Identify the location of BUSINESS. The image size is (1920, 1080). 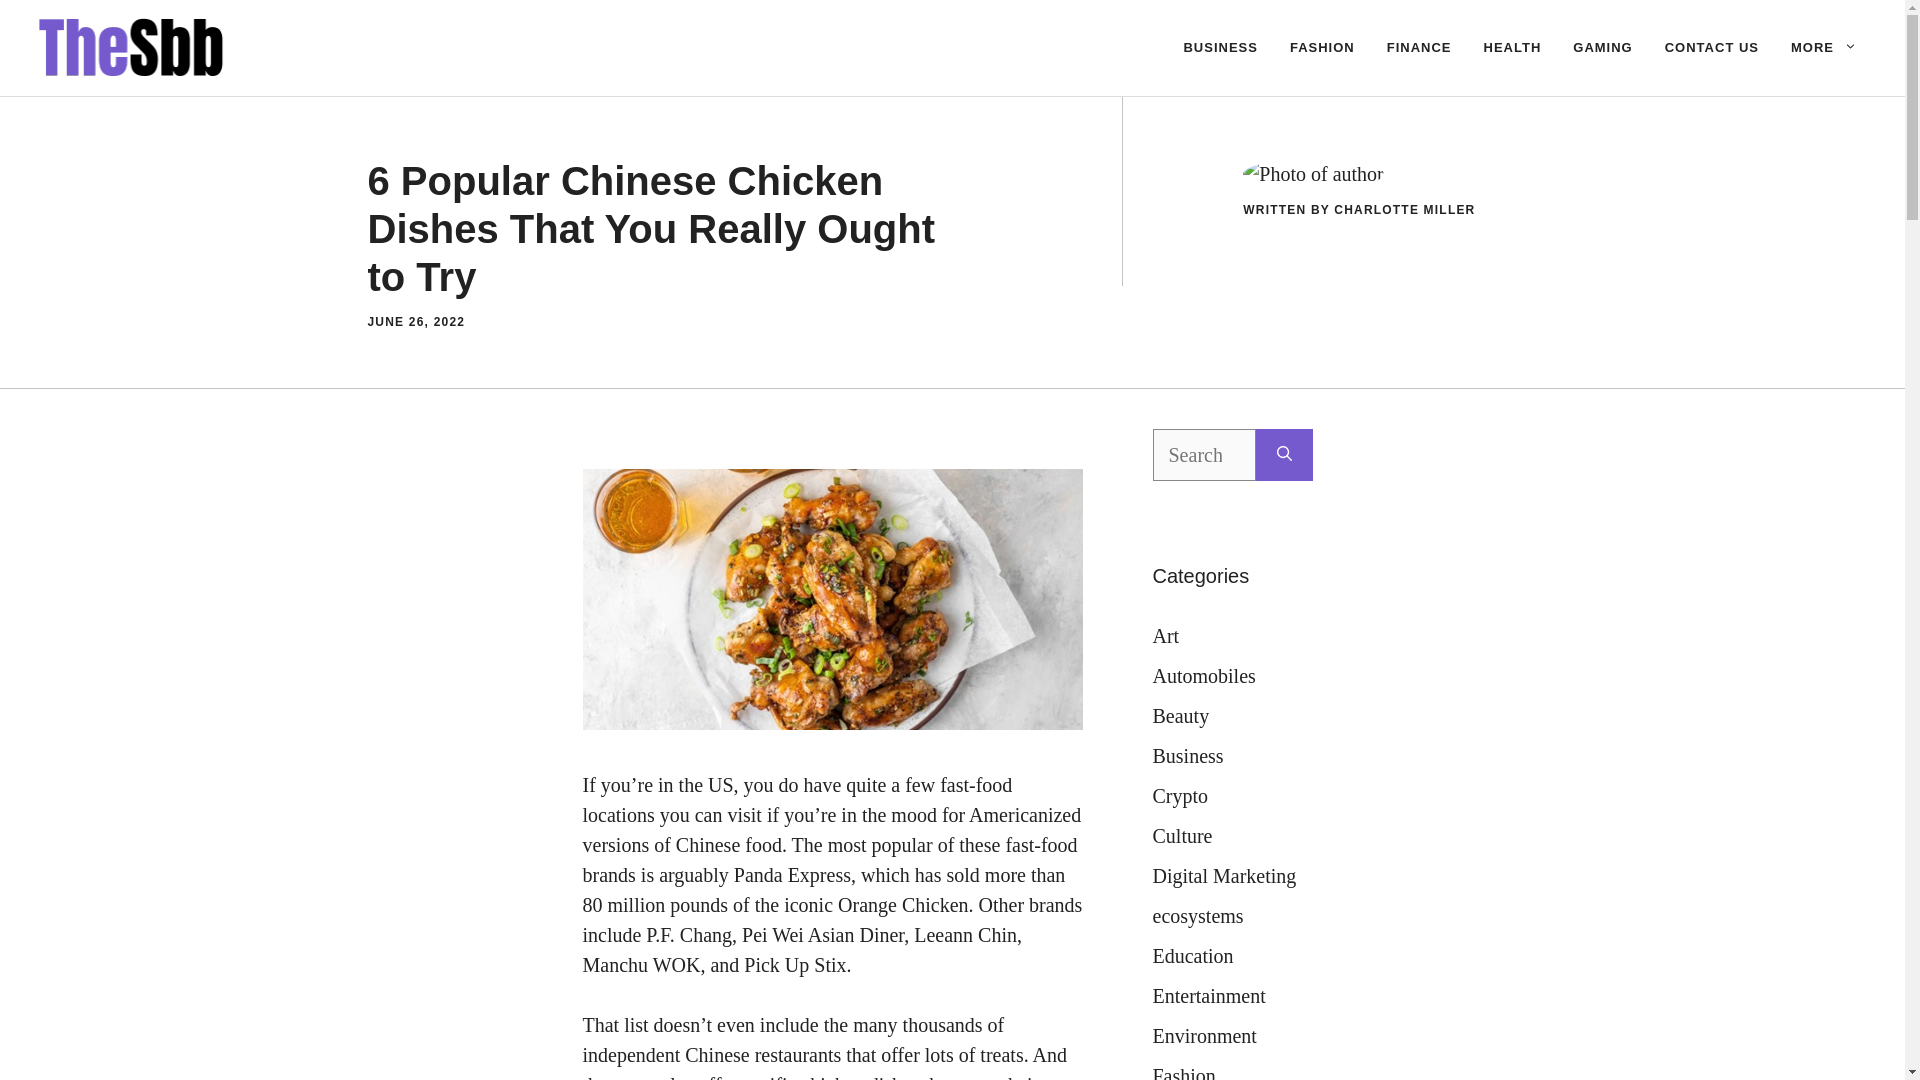
(1220, 48).